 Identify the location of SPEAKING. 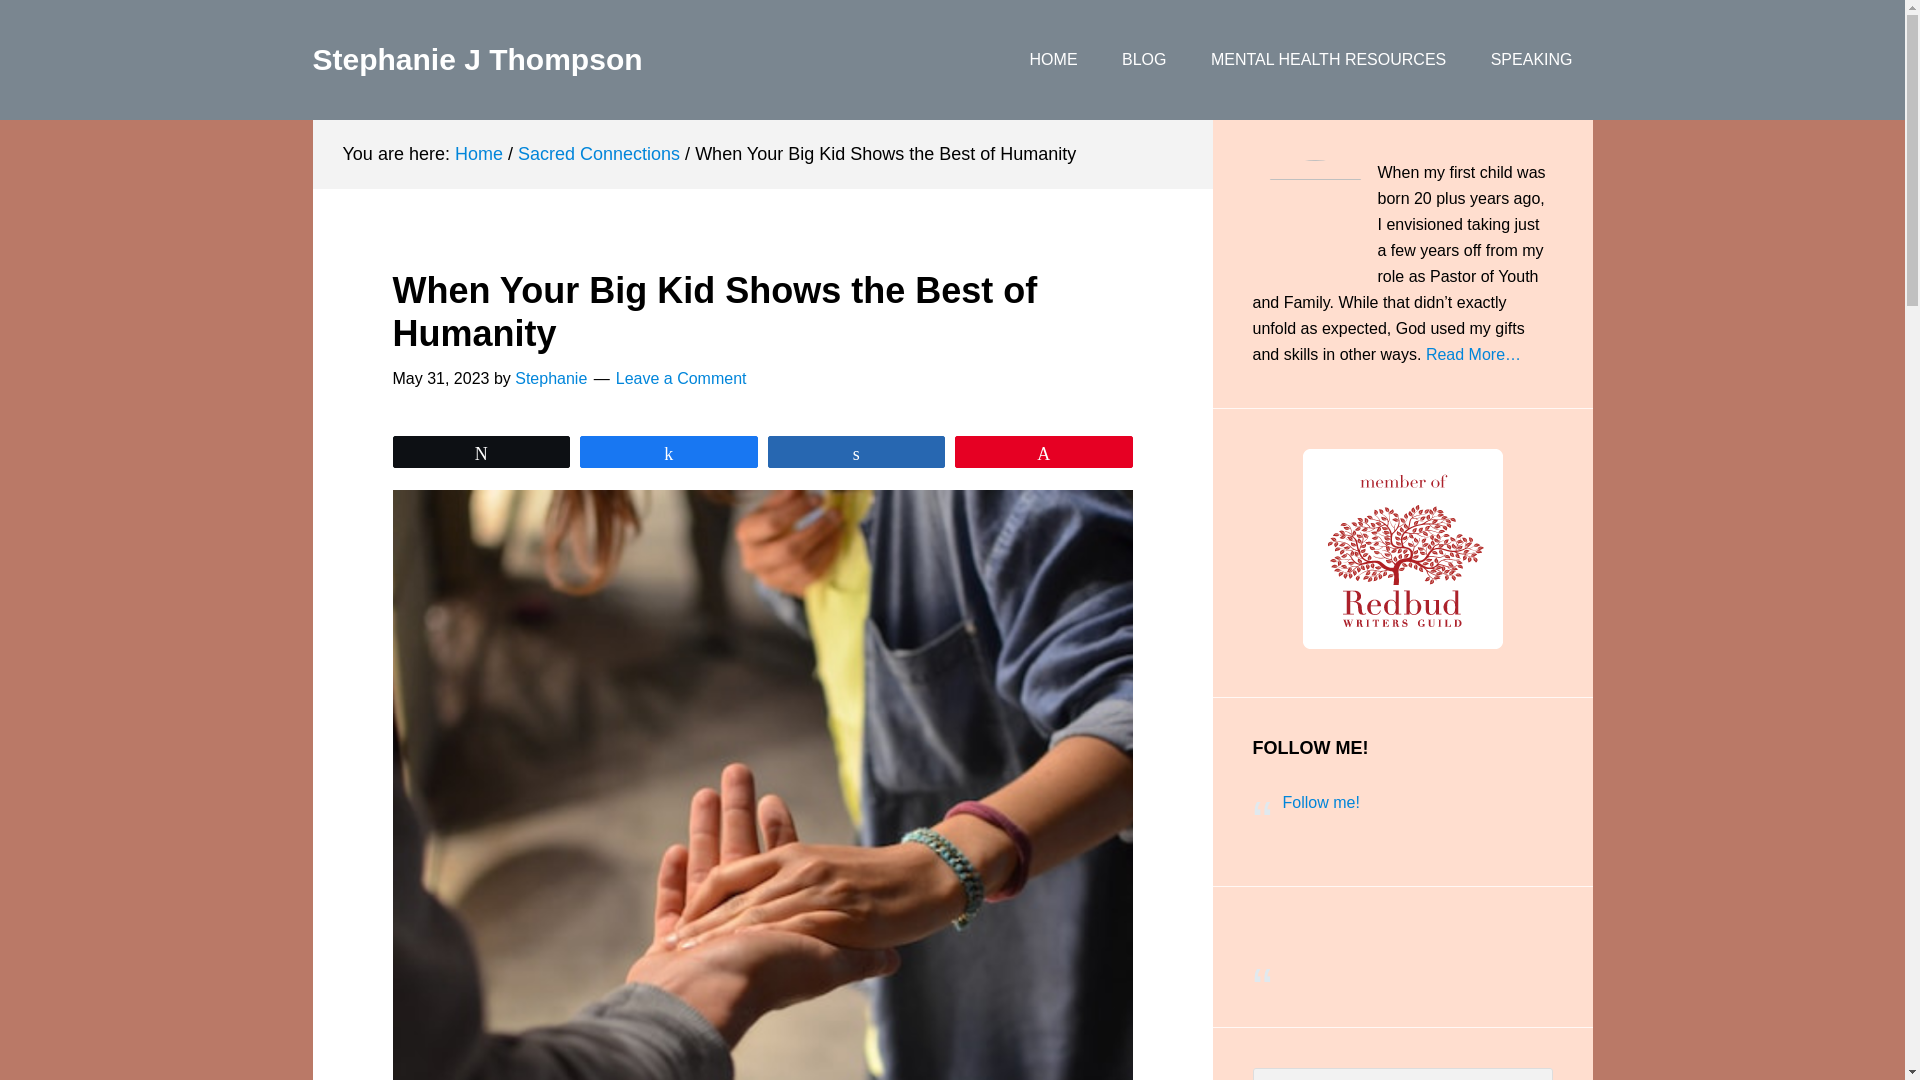
(1532, 60).